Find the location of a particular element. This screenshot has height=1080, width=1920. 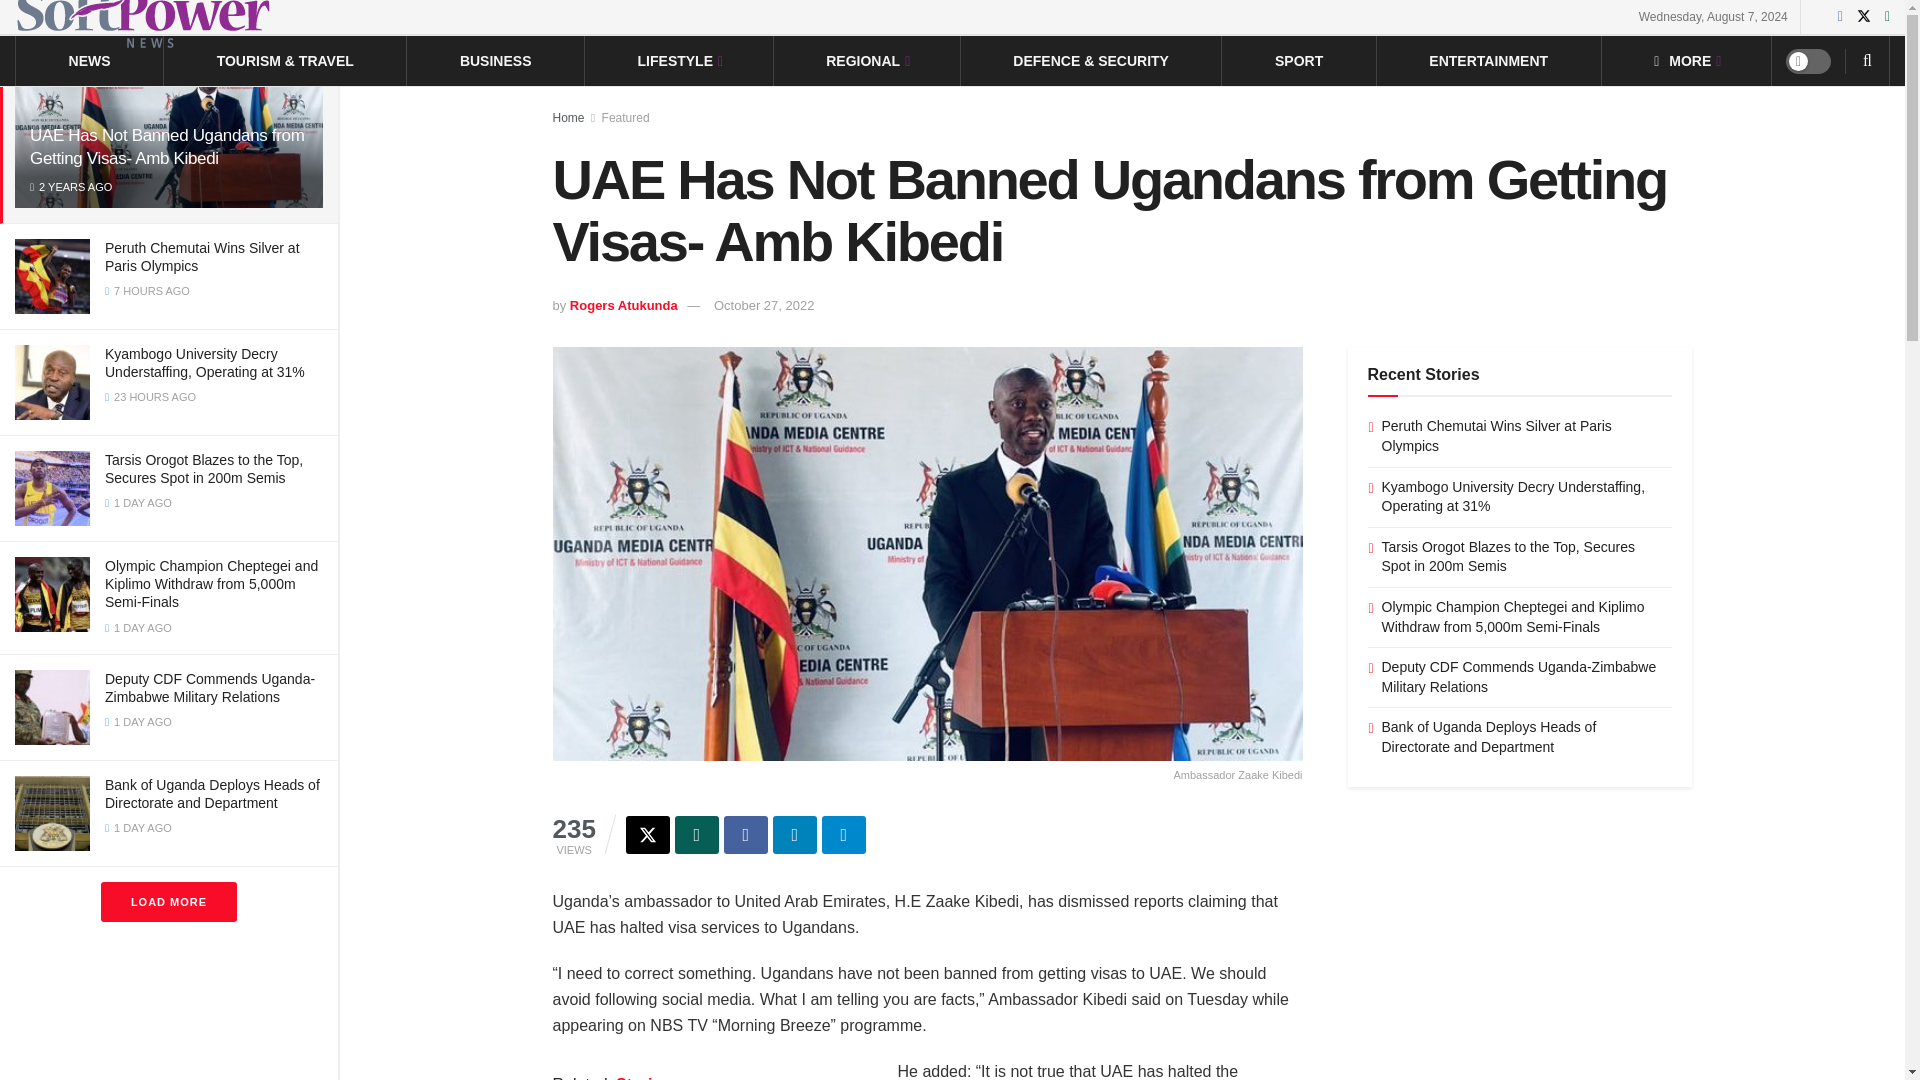

LIFESTYLE is located at coordinates (679, 60).